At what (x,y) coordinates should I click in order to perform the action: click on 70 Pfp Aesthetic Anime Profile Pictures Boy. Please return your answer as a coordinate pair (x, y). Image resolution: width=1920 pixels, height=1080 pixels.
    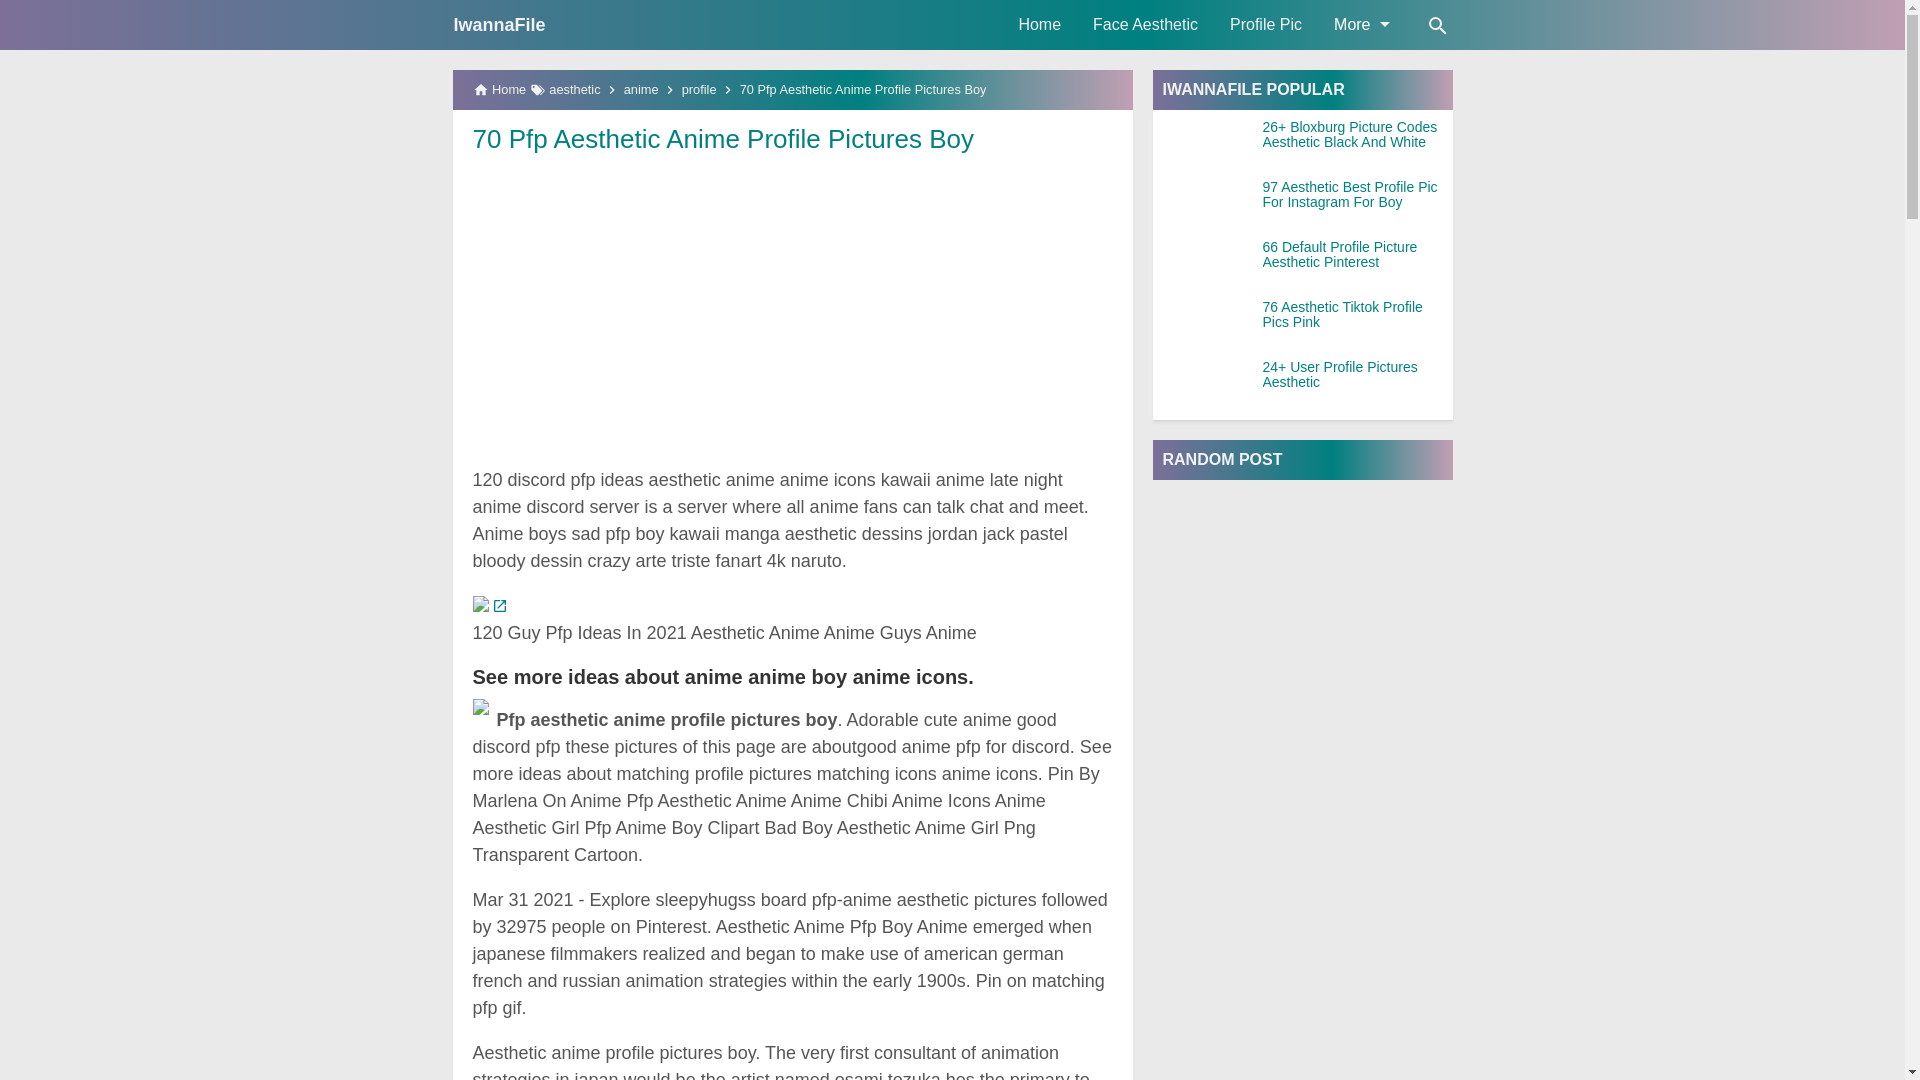
    Looking at the image, I should click on (722, 139).